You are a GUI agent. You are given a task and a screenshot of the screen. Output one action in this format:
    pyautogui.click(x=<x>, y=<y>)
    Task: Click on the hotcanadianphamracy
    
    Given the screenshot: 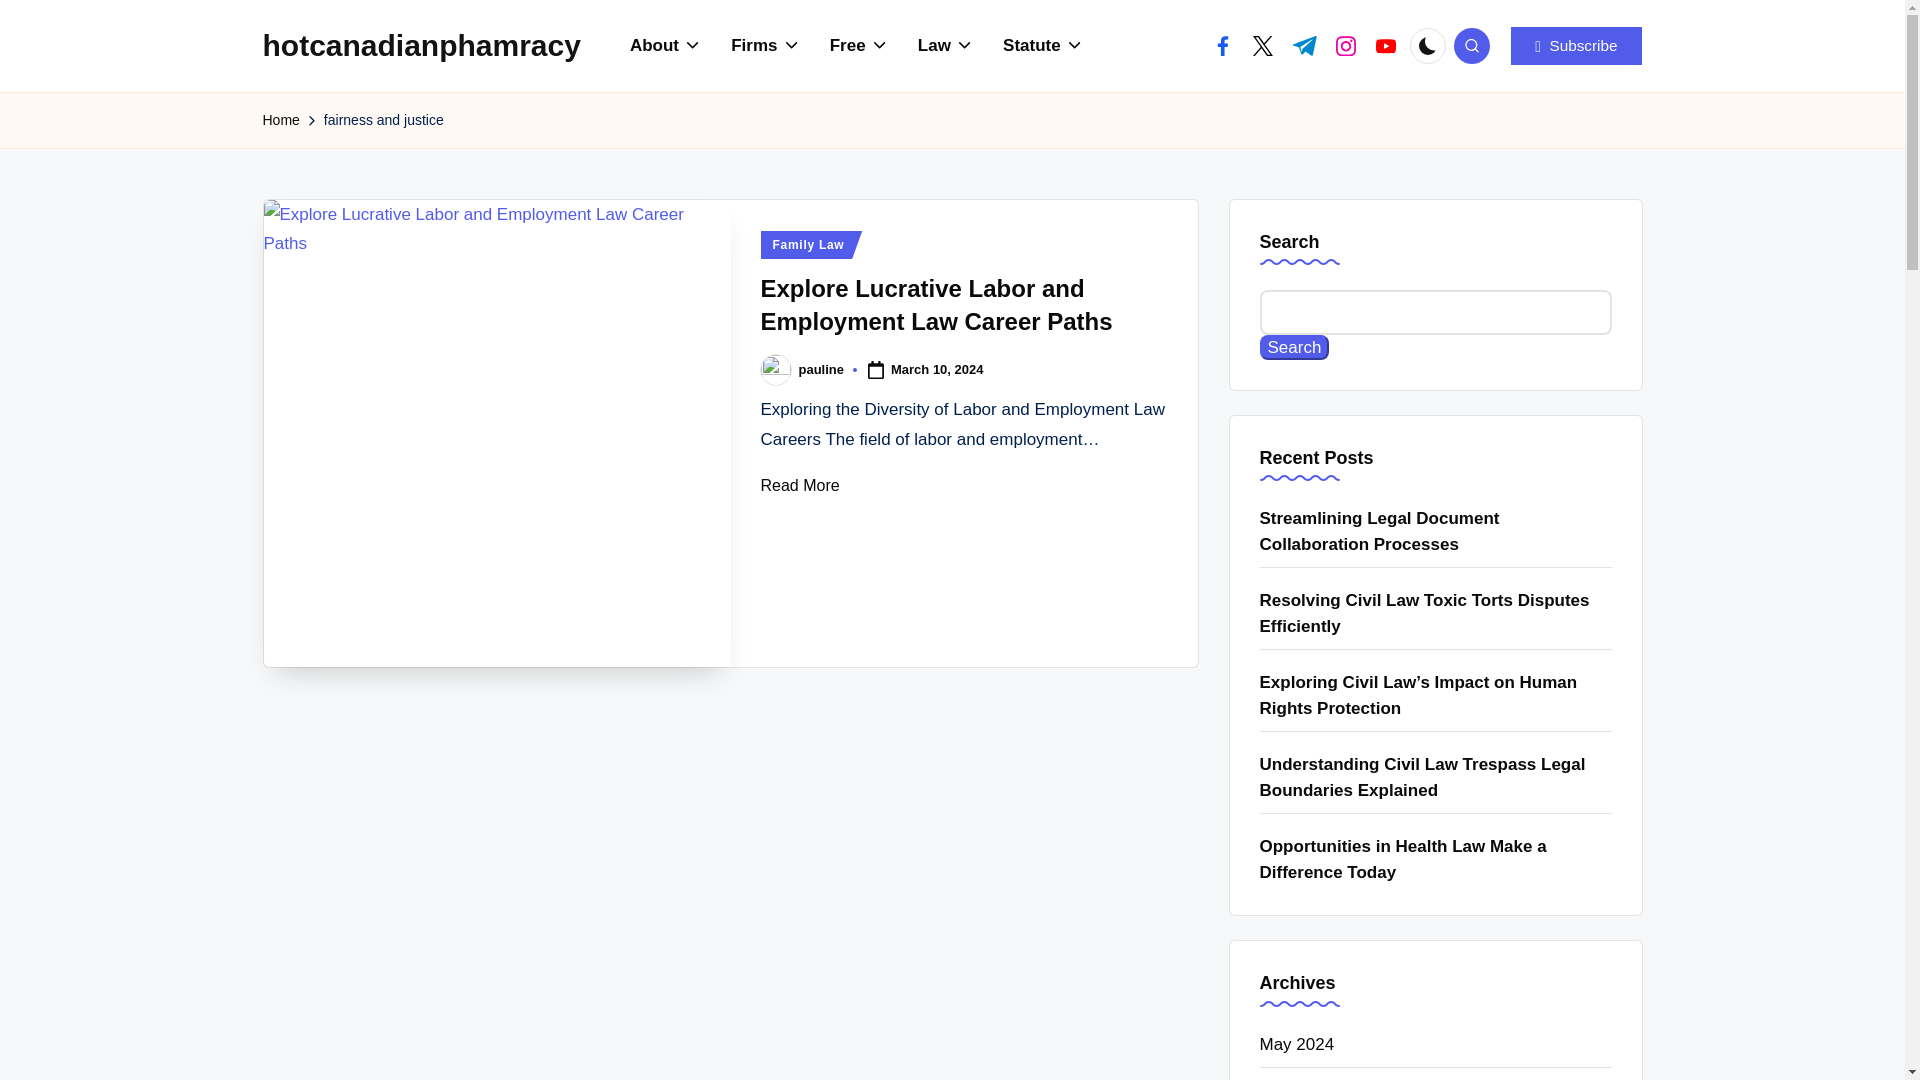 What is the action you would take?
    pyautogui.click(x=420, y=45)
    